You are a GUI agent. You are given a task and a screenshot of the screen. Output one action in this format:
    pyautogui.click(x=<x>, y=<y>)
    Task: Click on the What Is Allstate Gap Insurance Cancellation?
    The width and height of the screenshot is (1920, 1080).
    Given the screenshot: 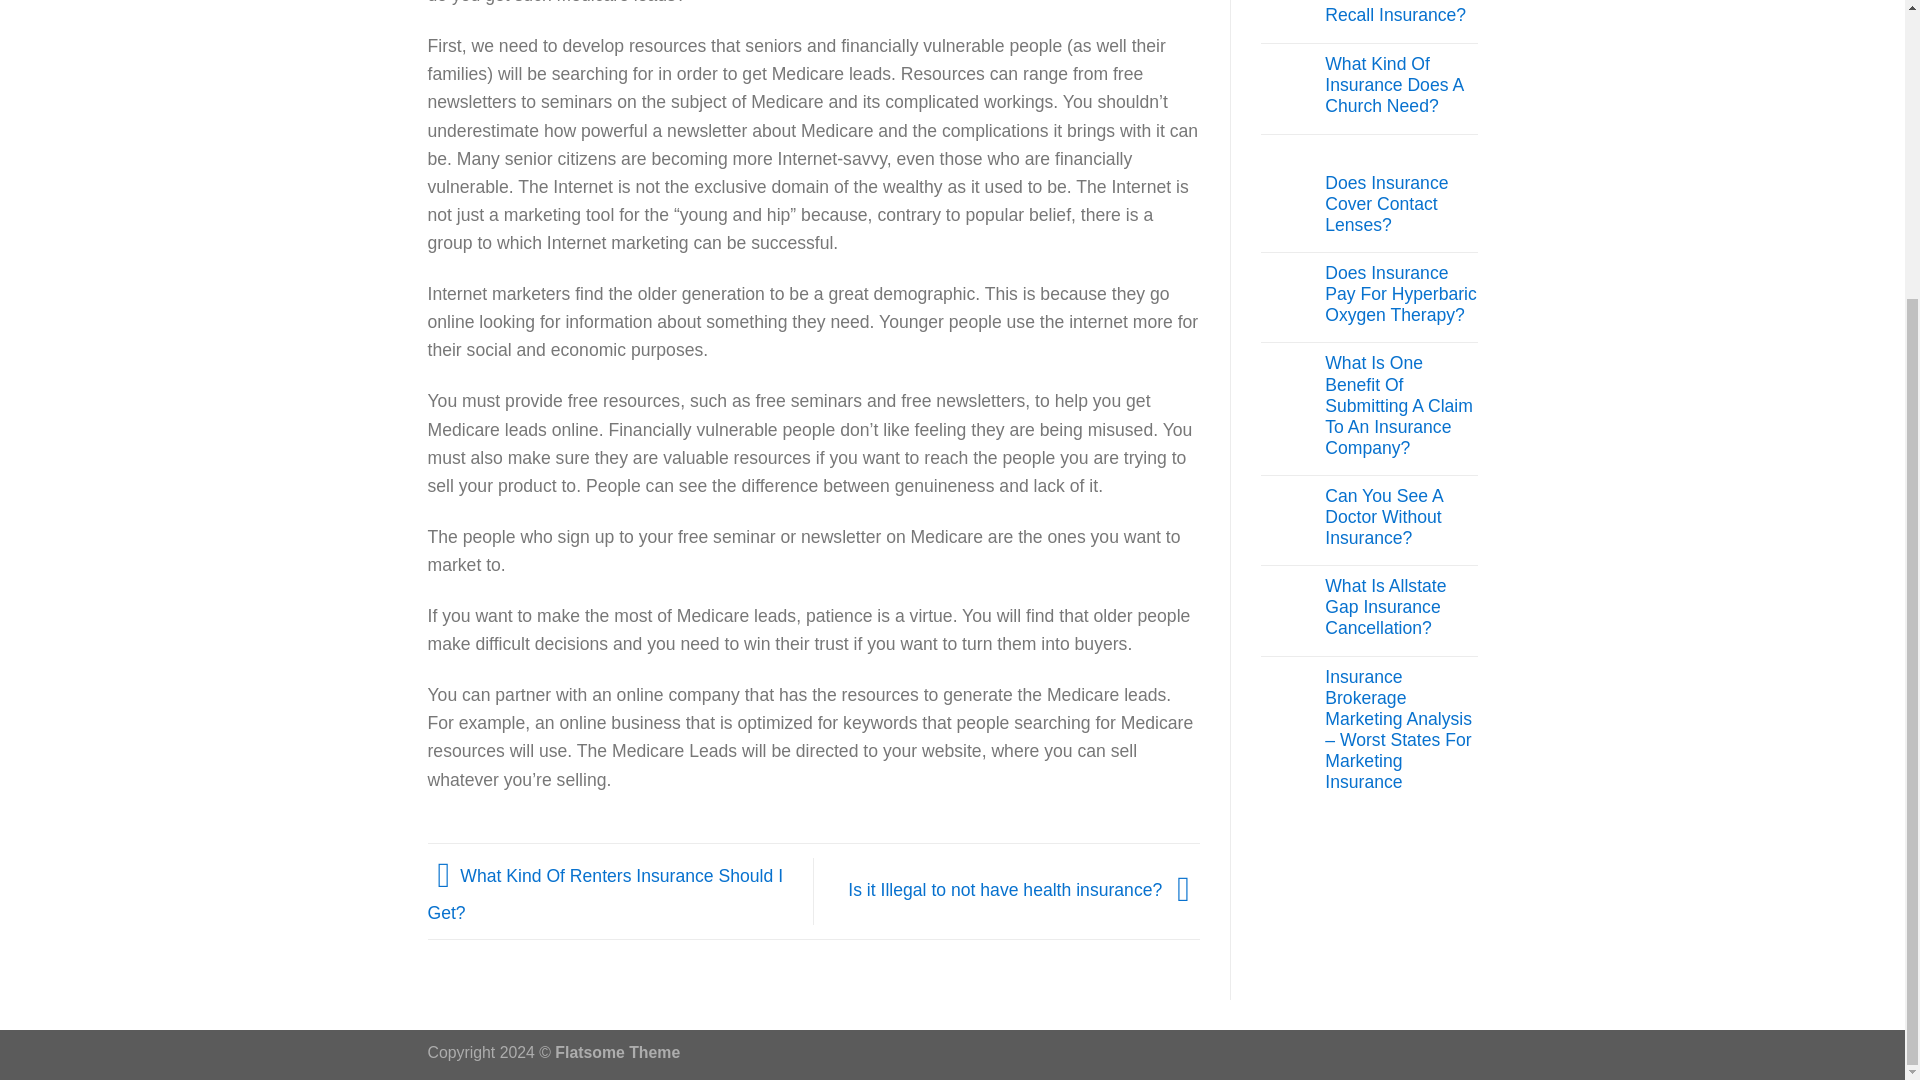 What is the action you would take?
    pyautogui.click(x=1400, y=607)
    